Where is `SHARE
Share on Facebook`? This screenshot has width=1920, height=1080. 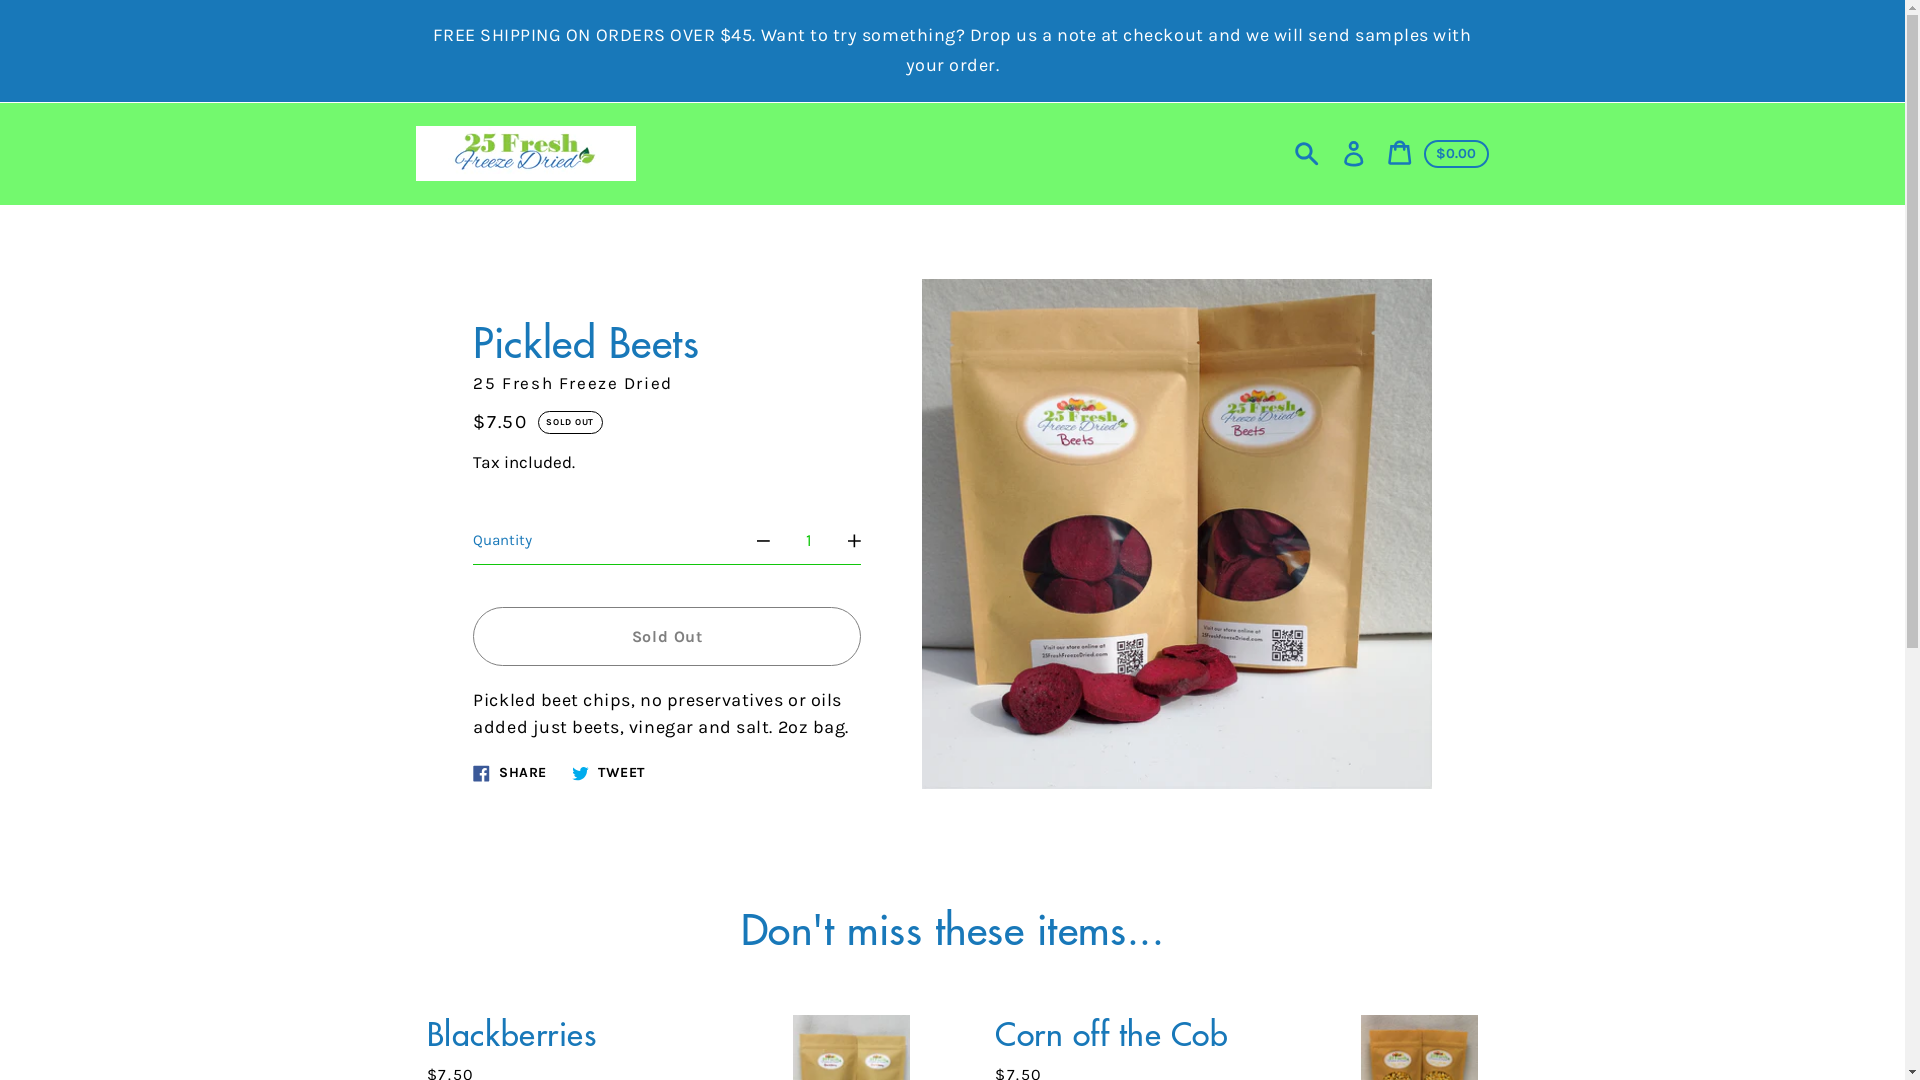
SHARE
Share on Facebook is located at coordinates (510, 772).